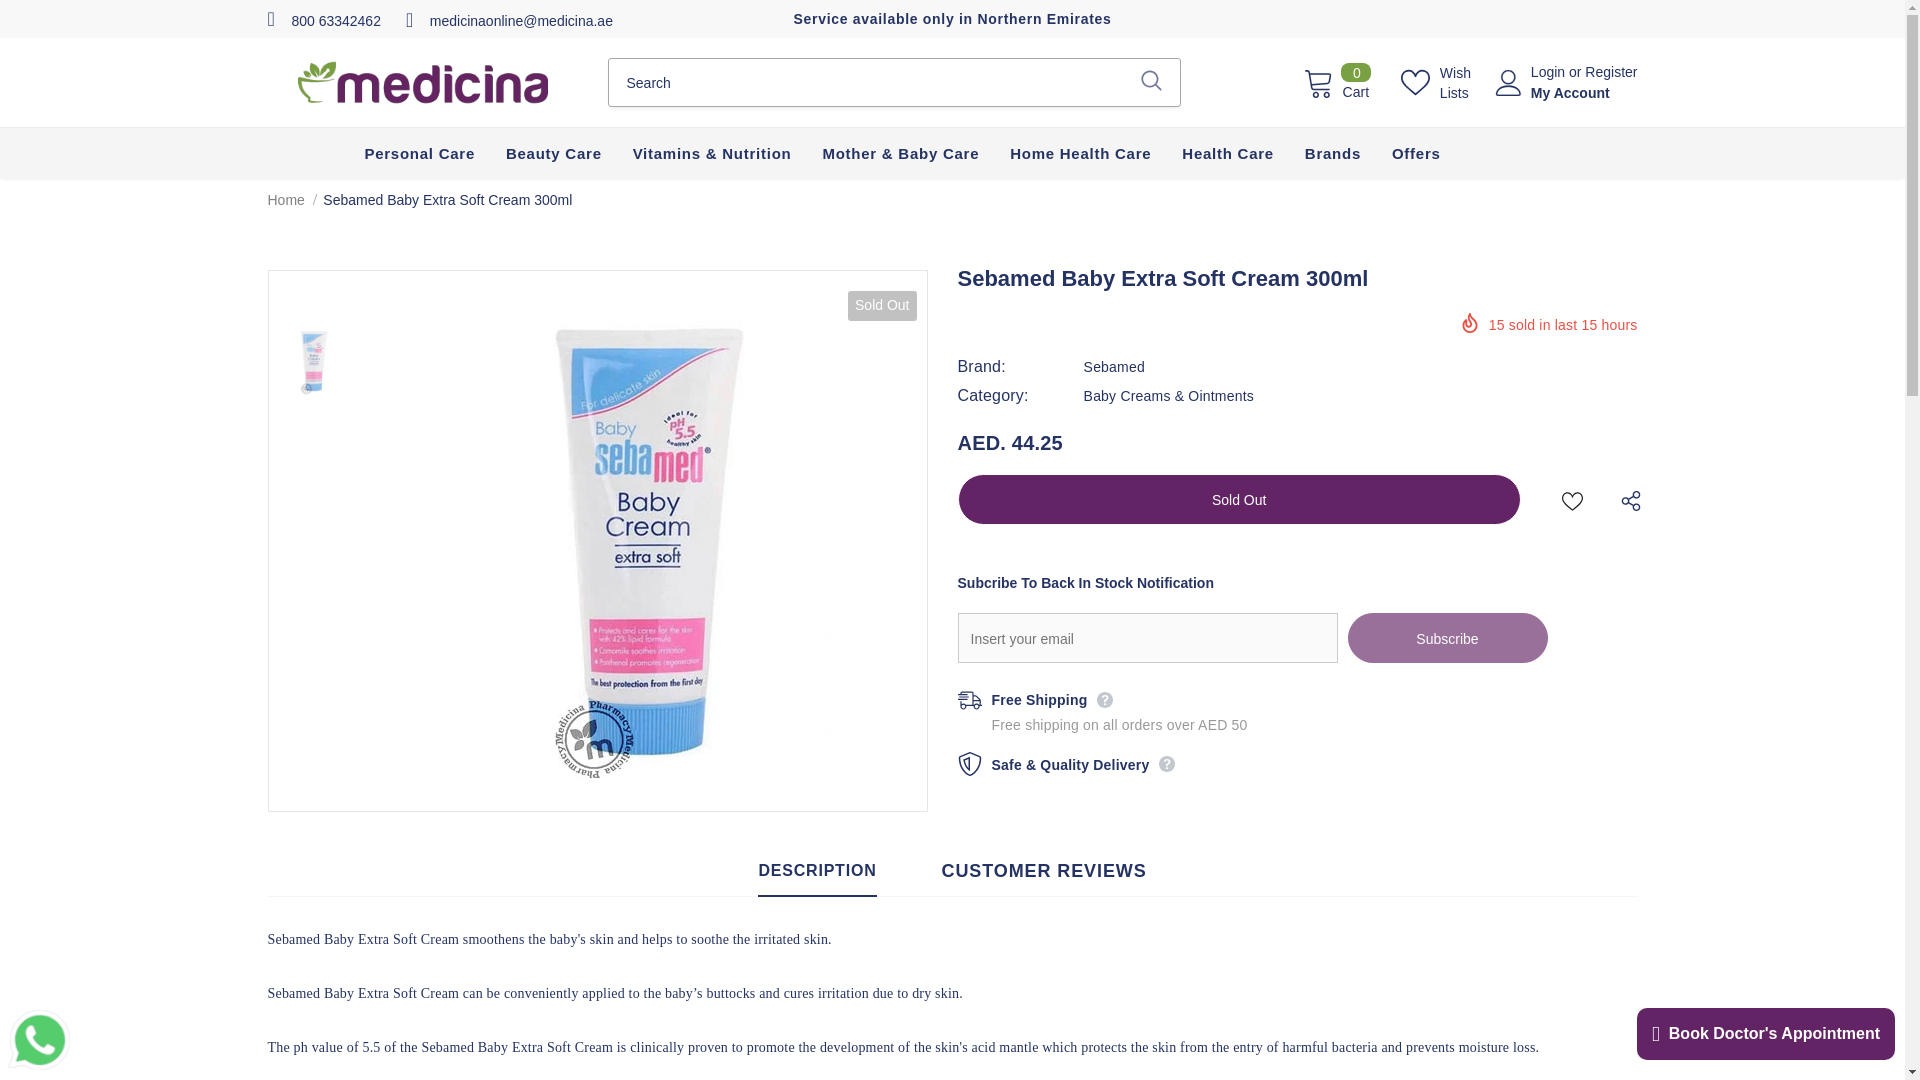 This screenshot has height=1080, width=1920. I want to click on Subscribe, so click(1447, 637).